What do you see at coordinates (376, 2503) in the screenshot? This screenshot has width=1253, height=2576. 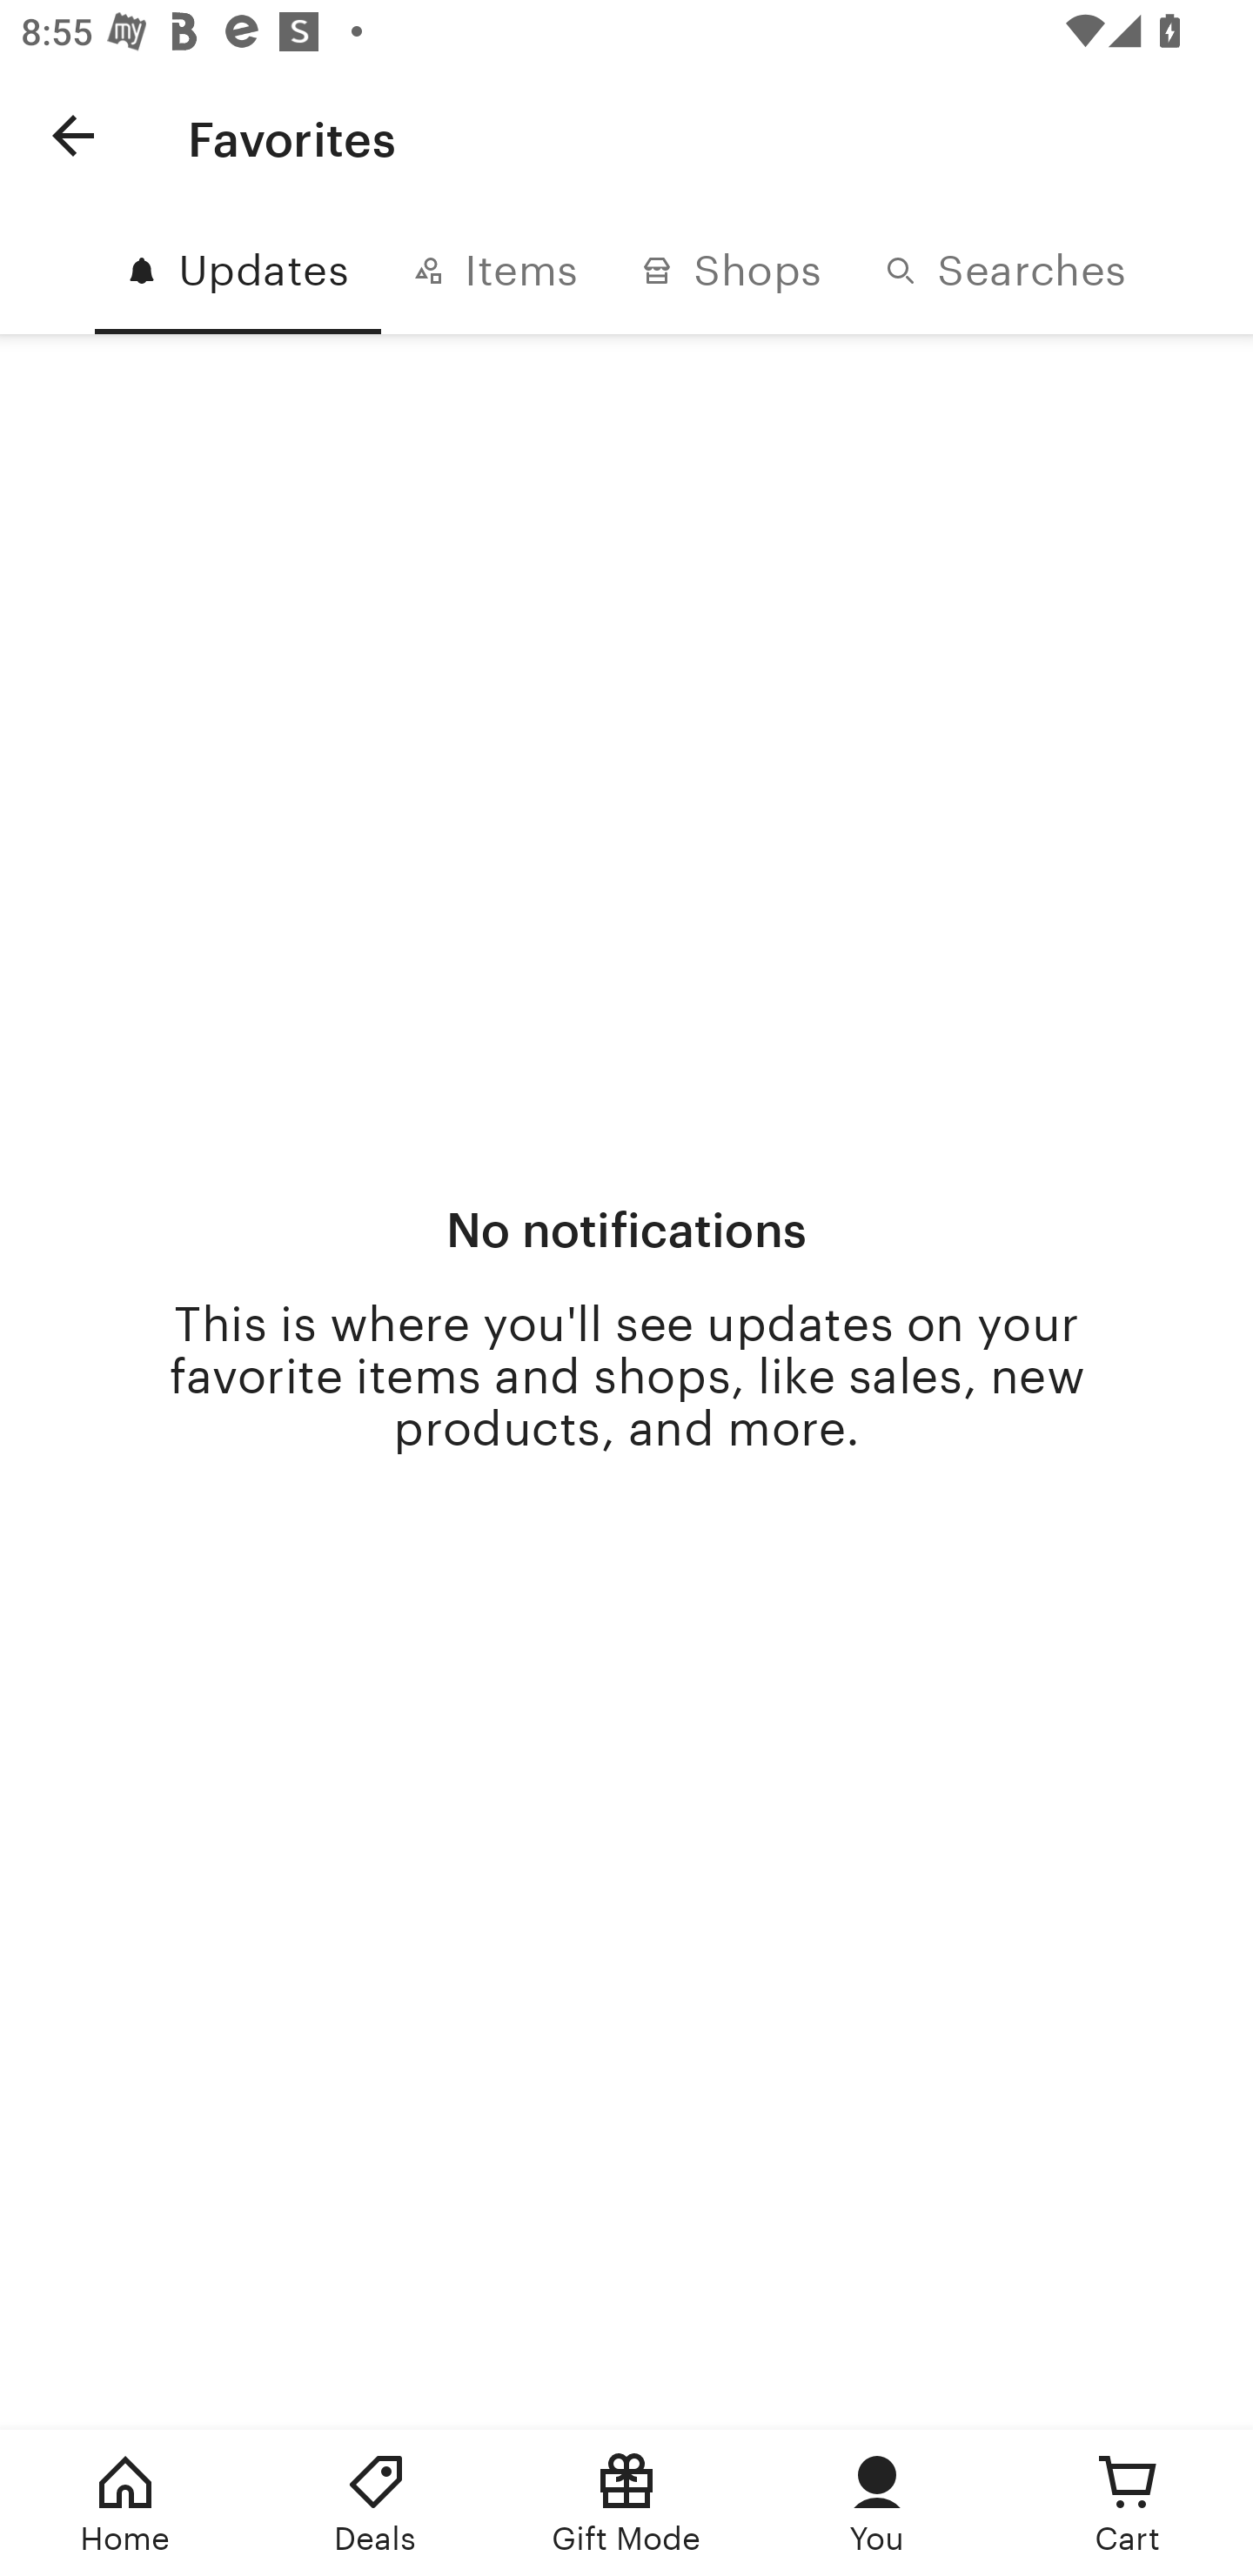 I see `Deals` at bounding box center [376, 2503].